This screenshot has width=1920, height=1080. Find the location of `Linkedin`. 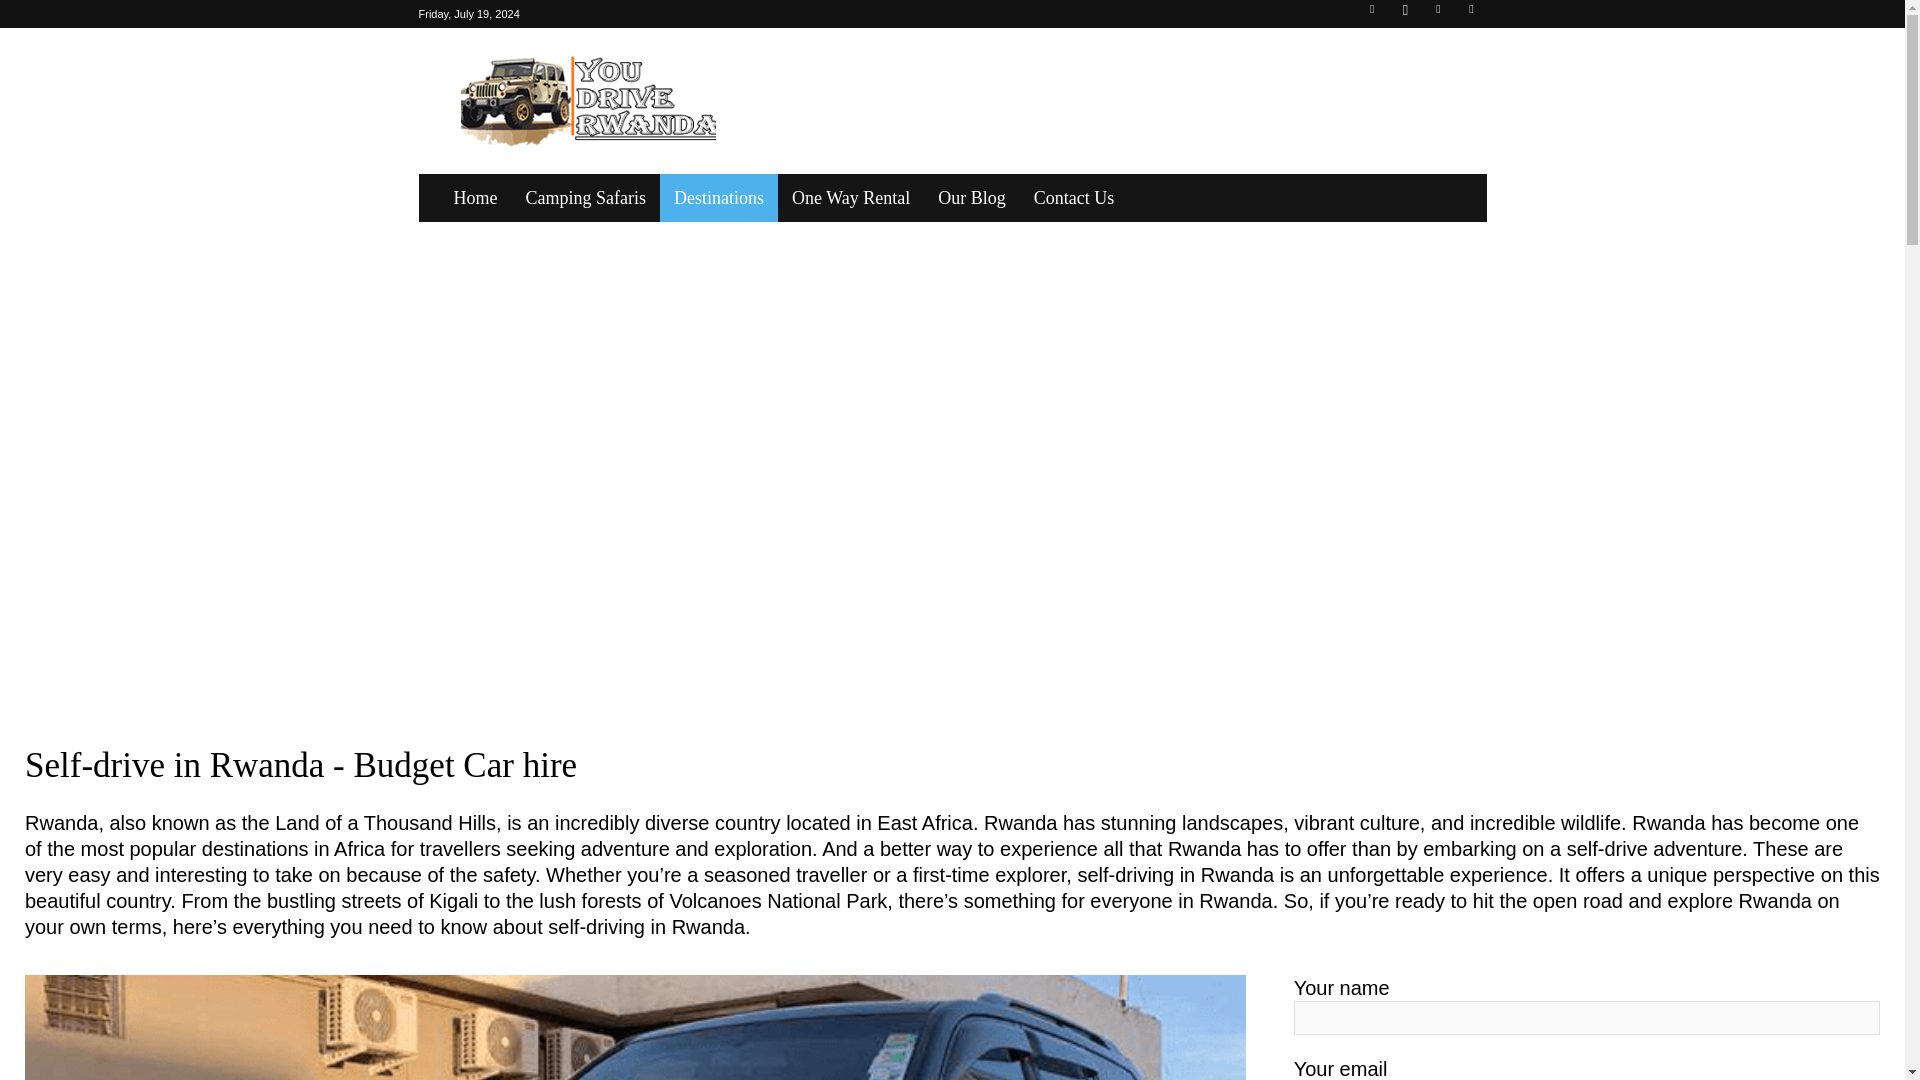

Linkedin is located at coordinates (1438, 15).